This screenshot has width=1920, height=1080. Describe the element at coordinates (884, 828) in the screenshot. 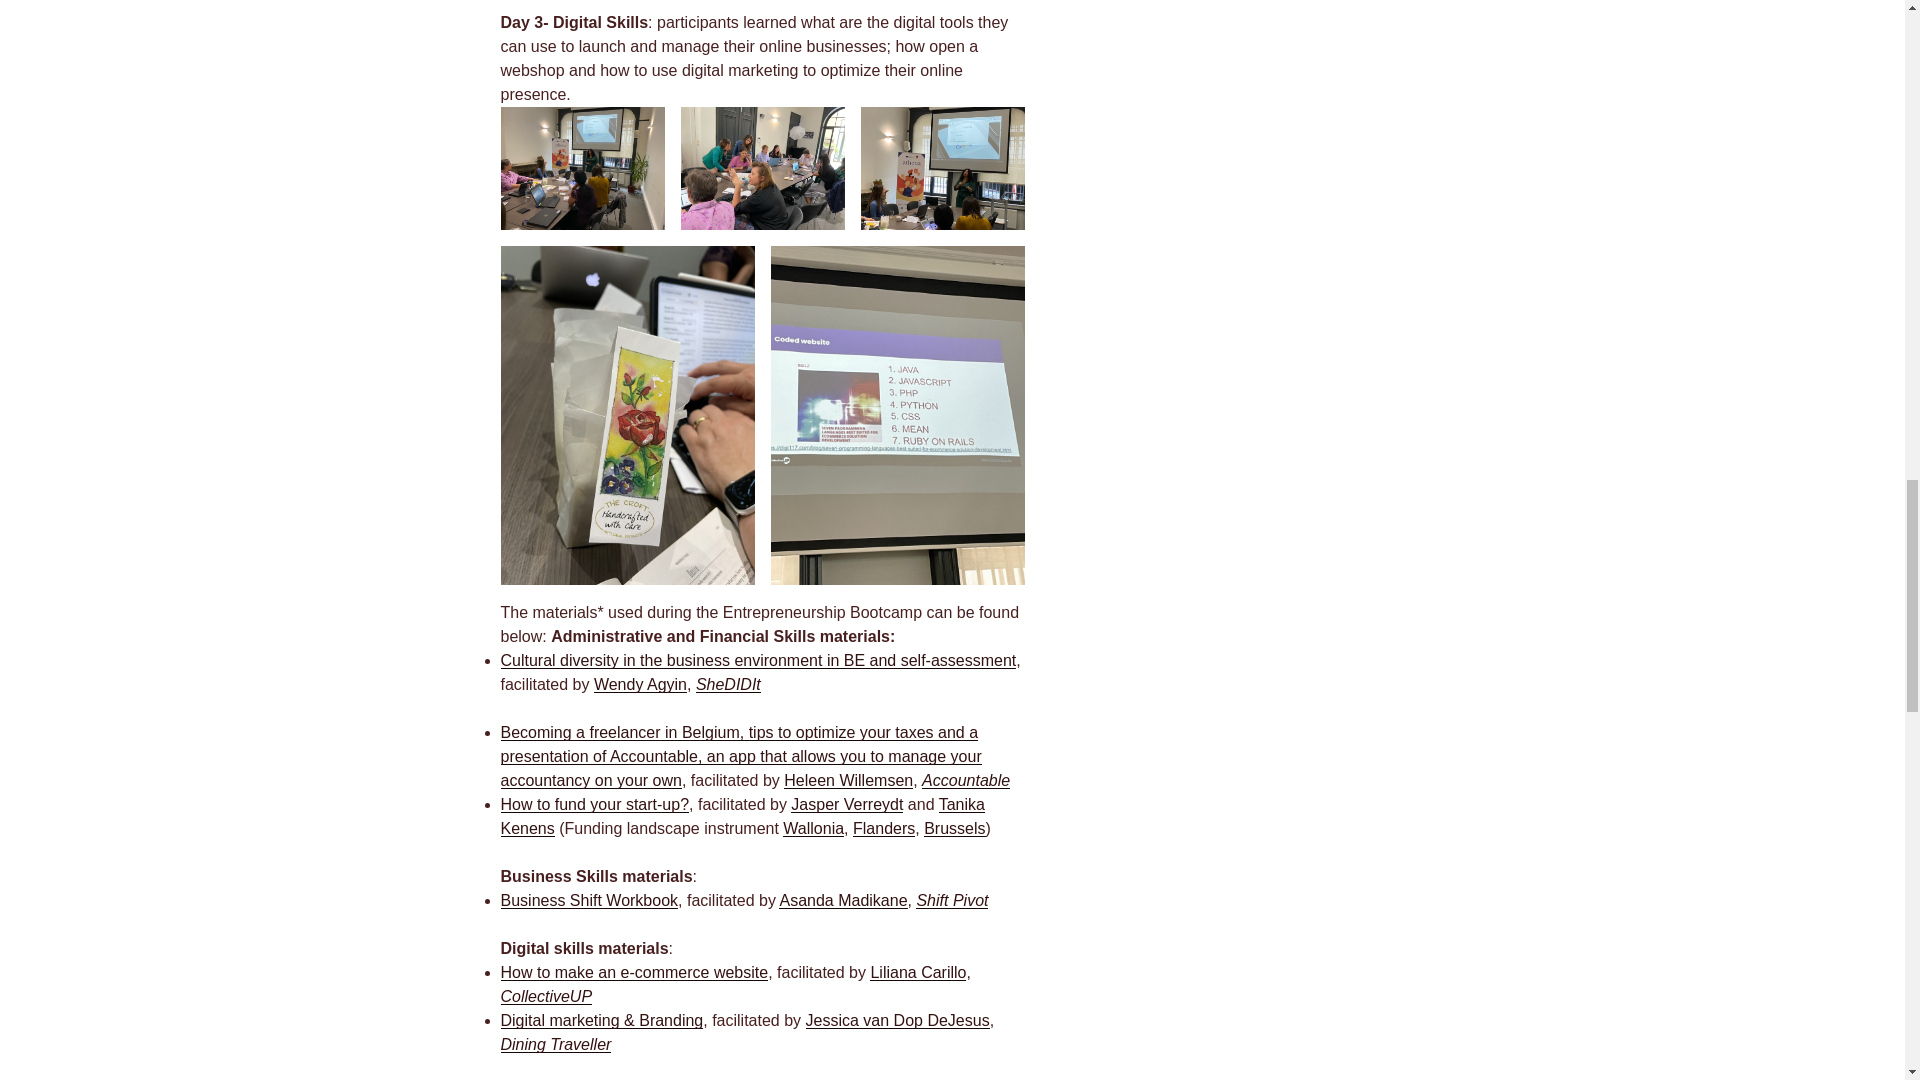

I see `Flanders` at that location.